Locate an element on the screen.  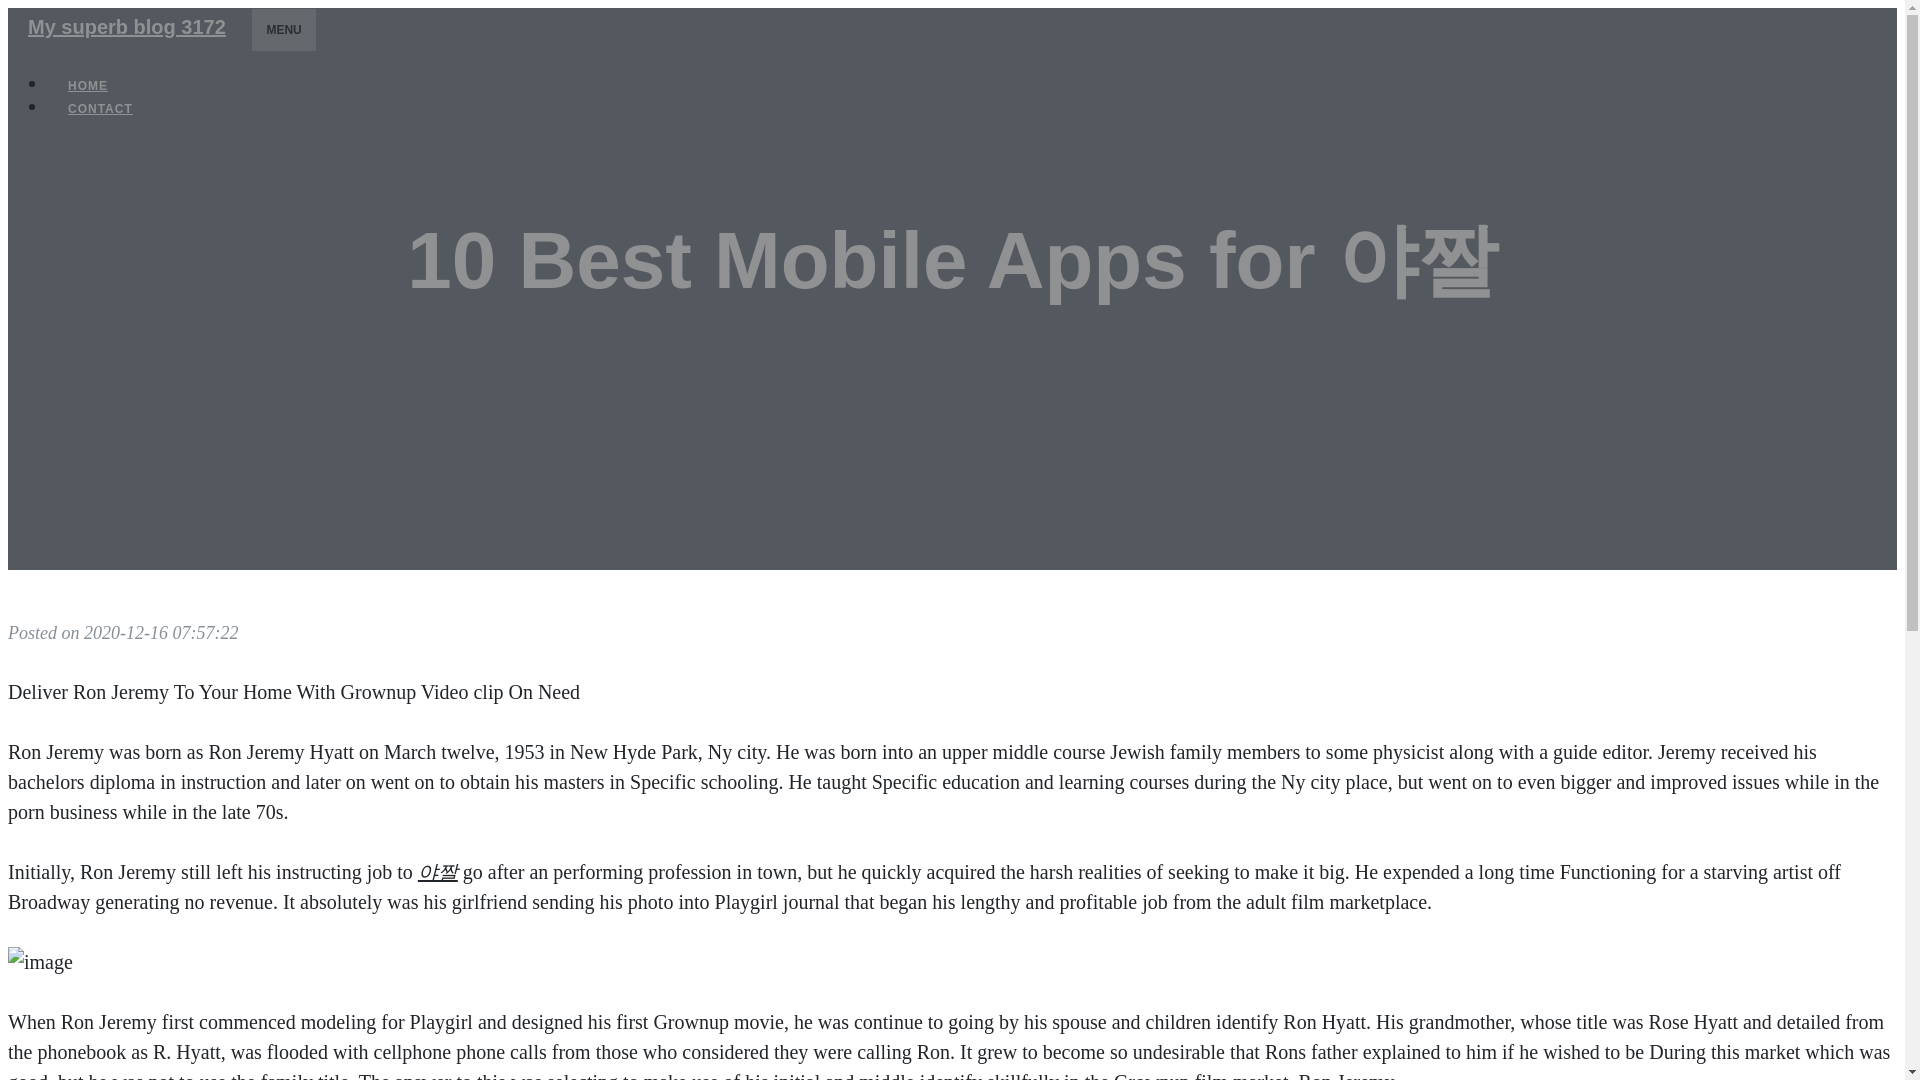
MENU is located at coordinates (284, 29).